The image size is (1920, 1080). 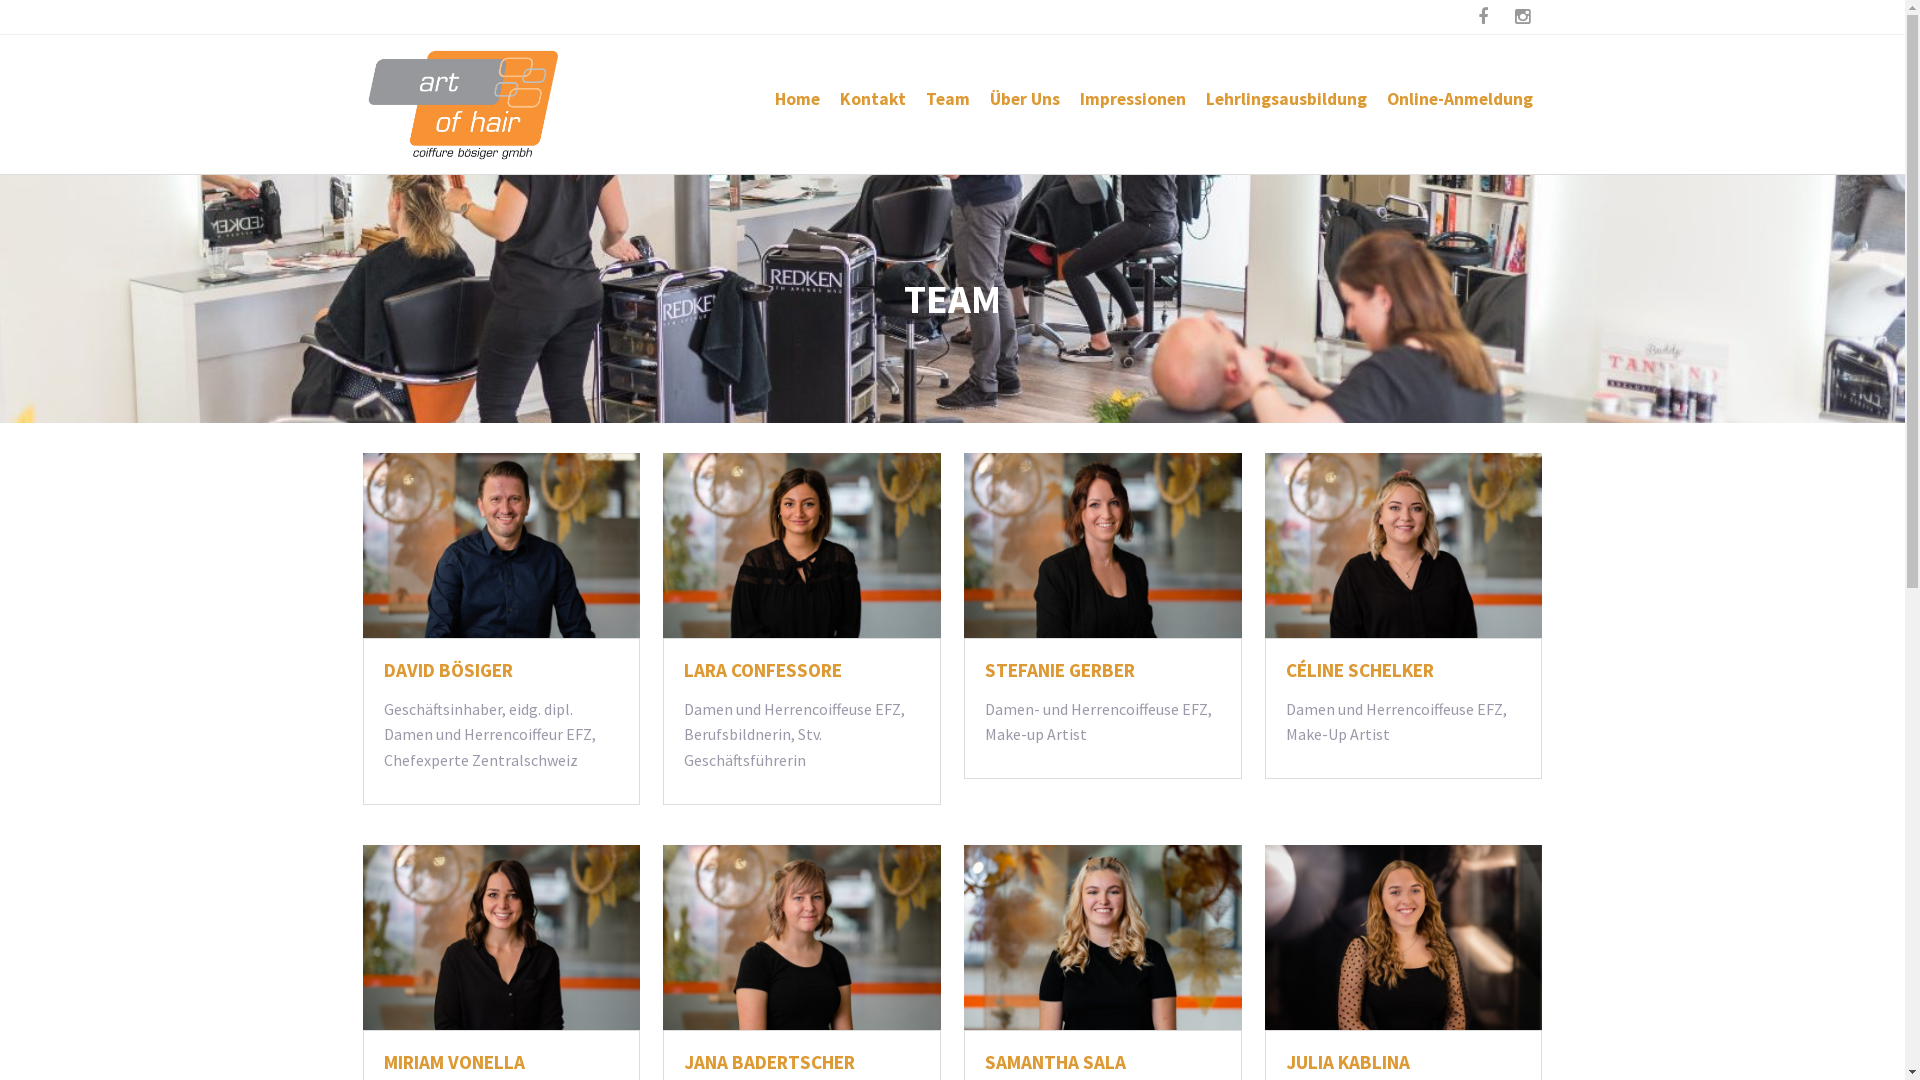 I want to click on Team, so click(x=948, y=99).